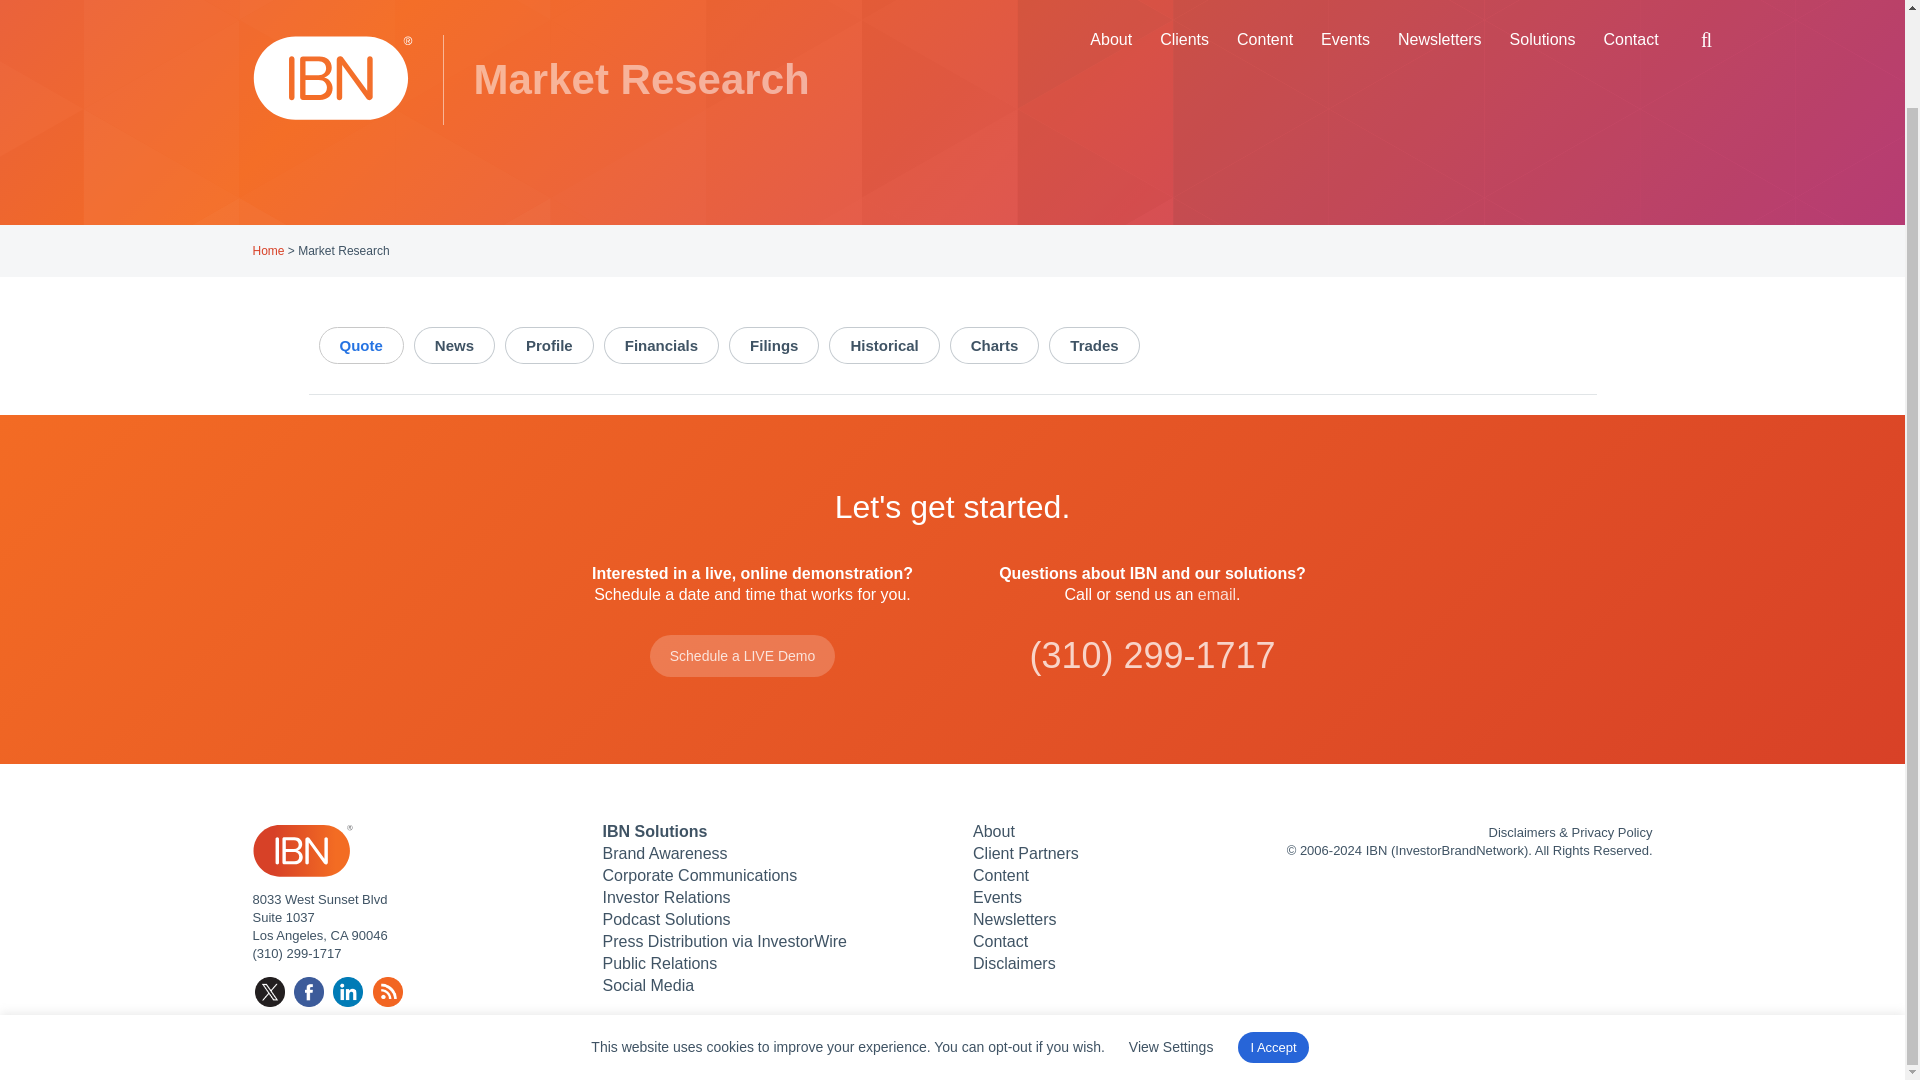 Image resolution: width=1920 pixels, height=1080 pixels. I want to click on Quote, so click(360, 345).